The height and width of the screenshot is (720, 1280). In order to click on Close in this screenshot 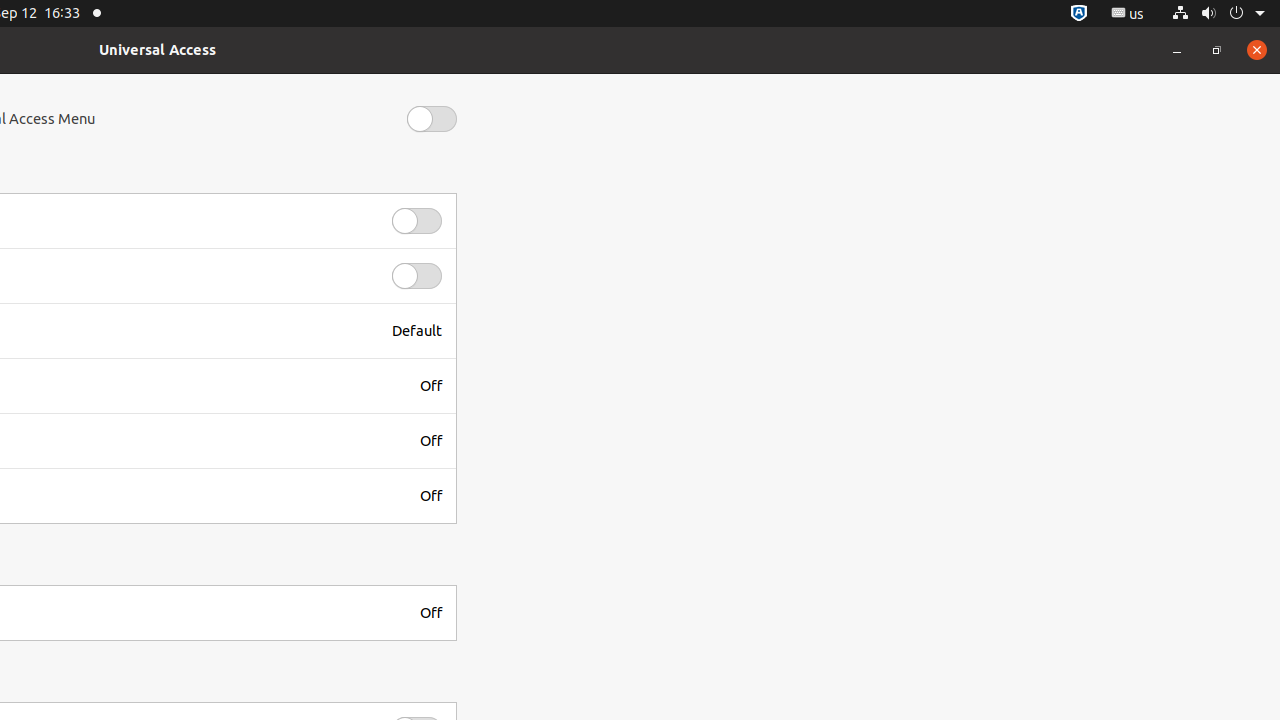, I will do `click(1257, 50)`.